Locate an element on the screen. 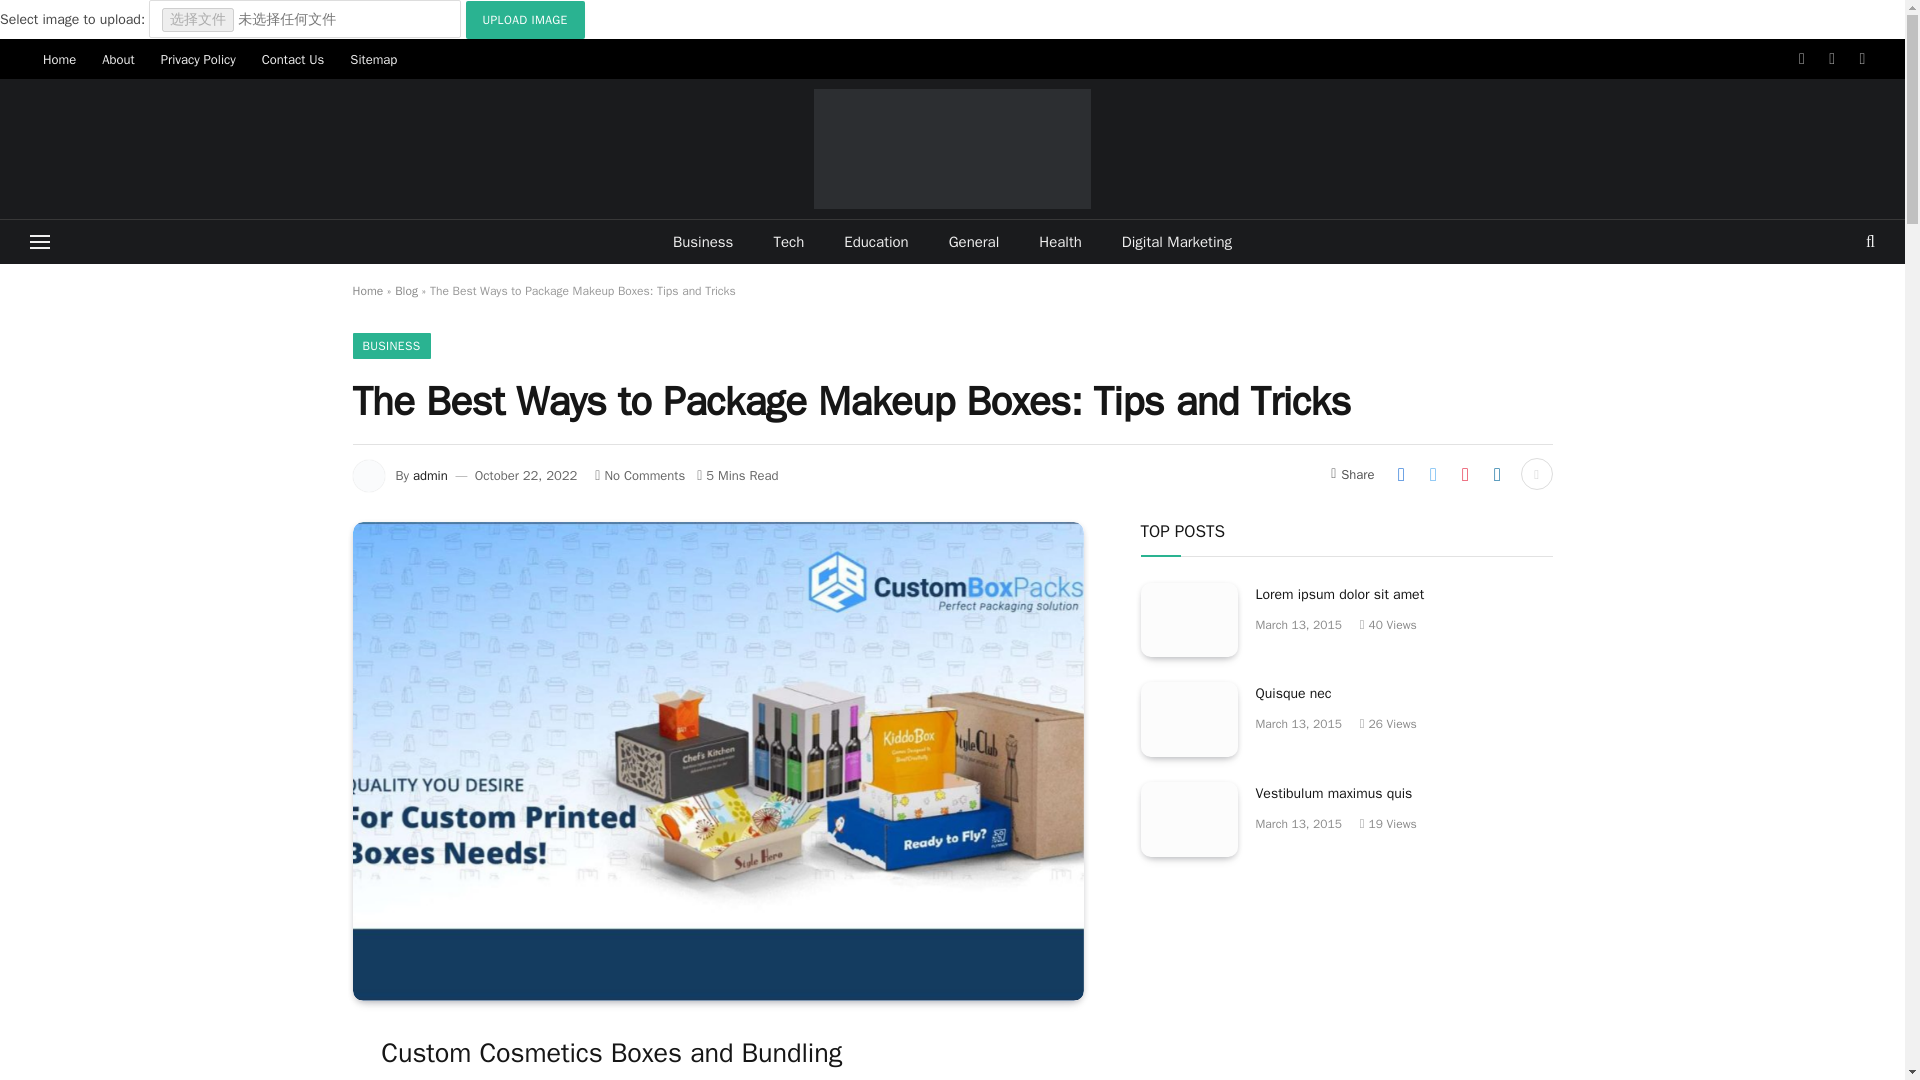 This screenshot has width=1920, height=1080. BUSINESS is located at coordinates (390, 345).